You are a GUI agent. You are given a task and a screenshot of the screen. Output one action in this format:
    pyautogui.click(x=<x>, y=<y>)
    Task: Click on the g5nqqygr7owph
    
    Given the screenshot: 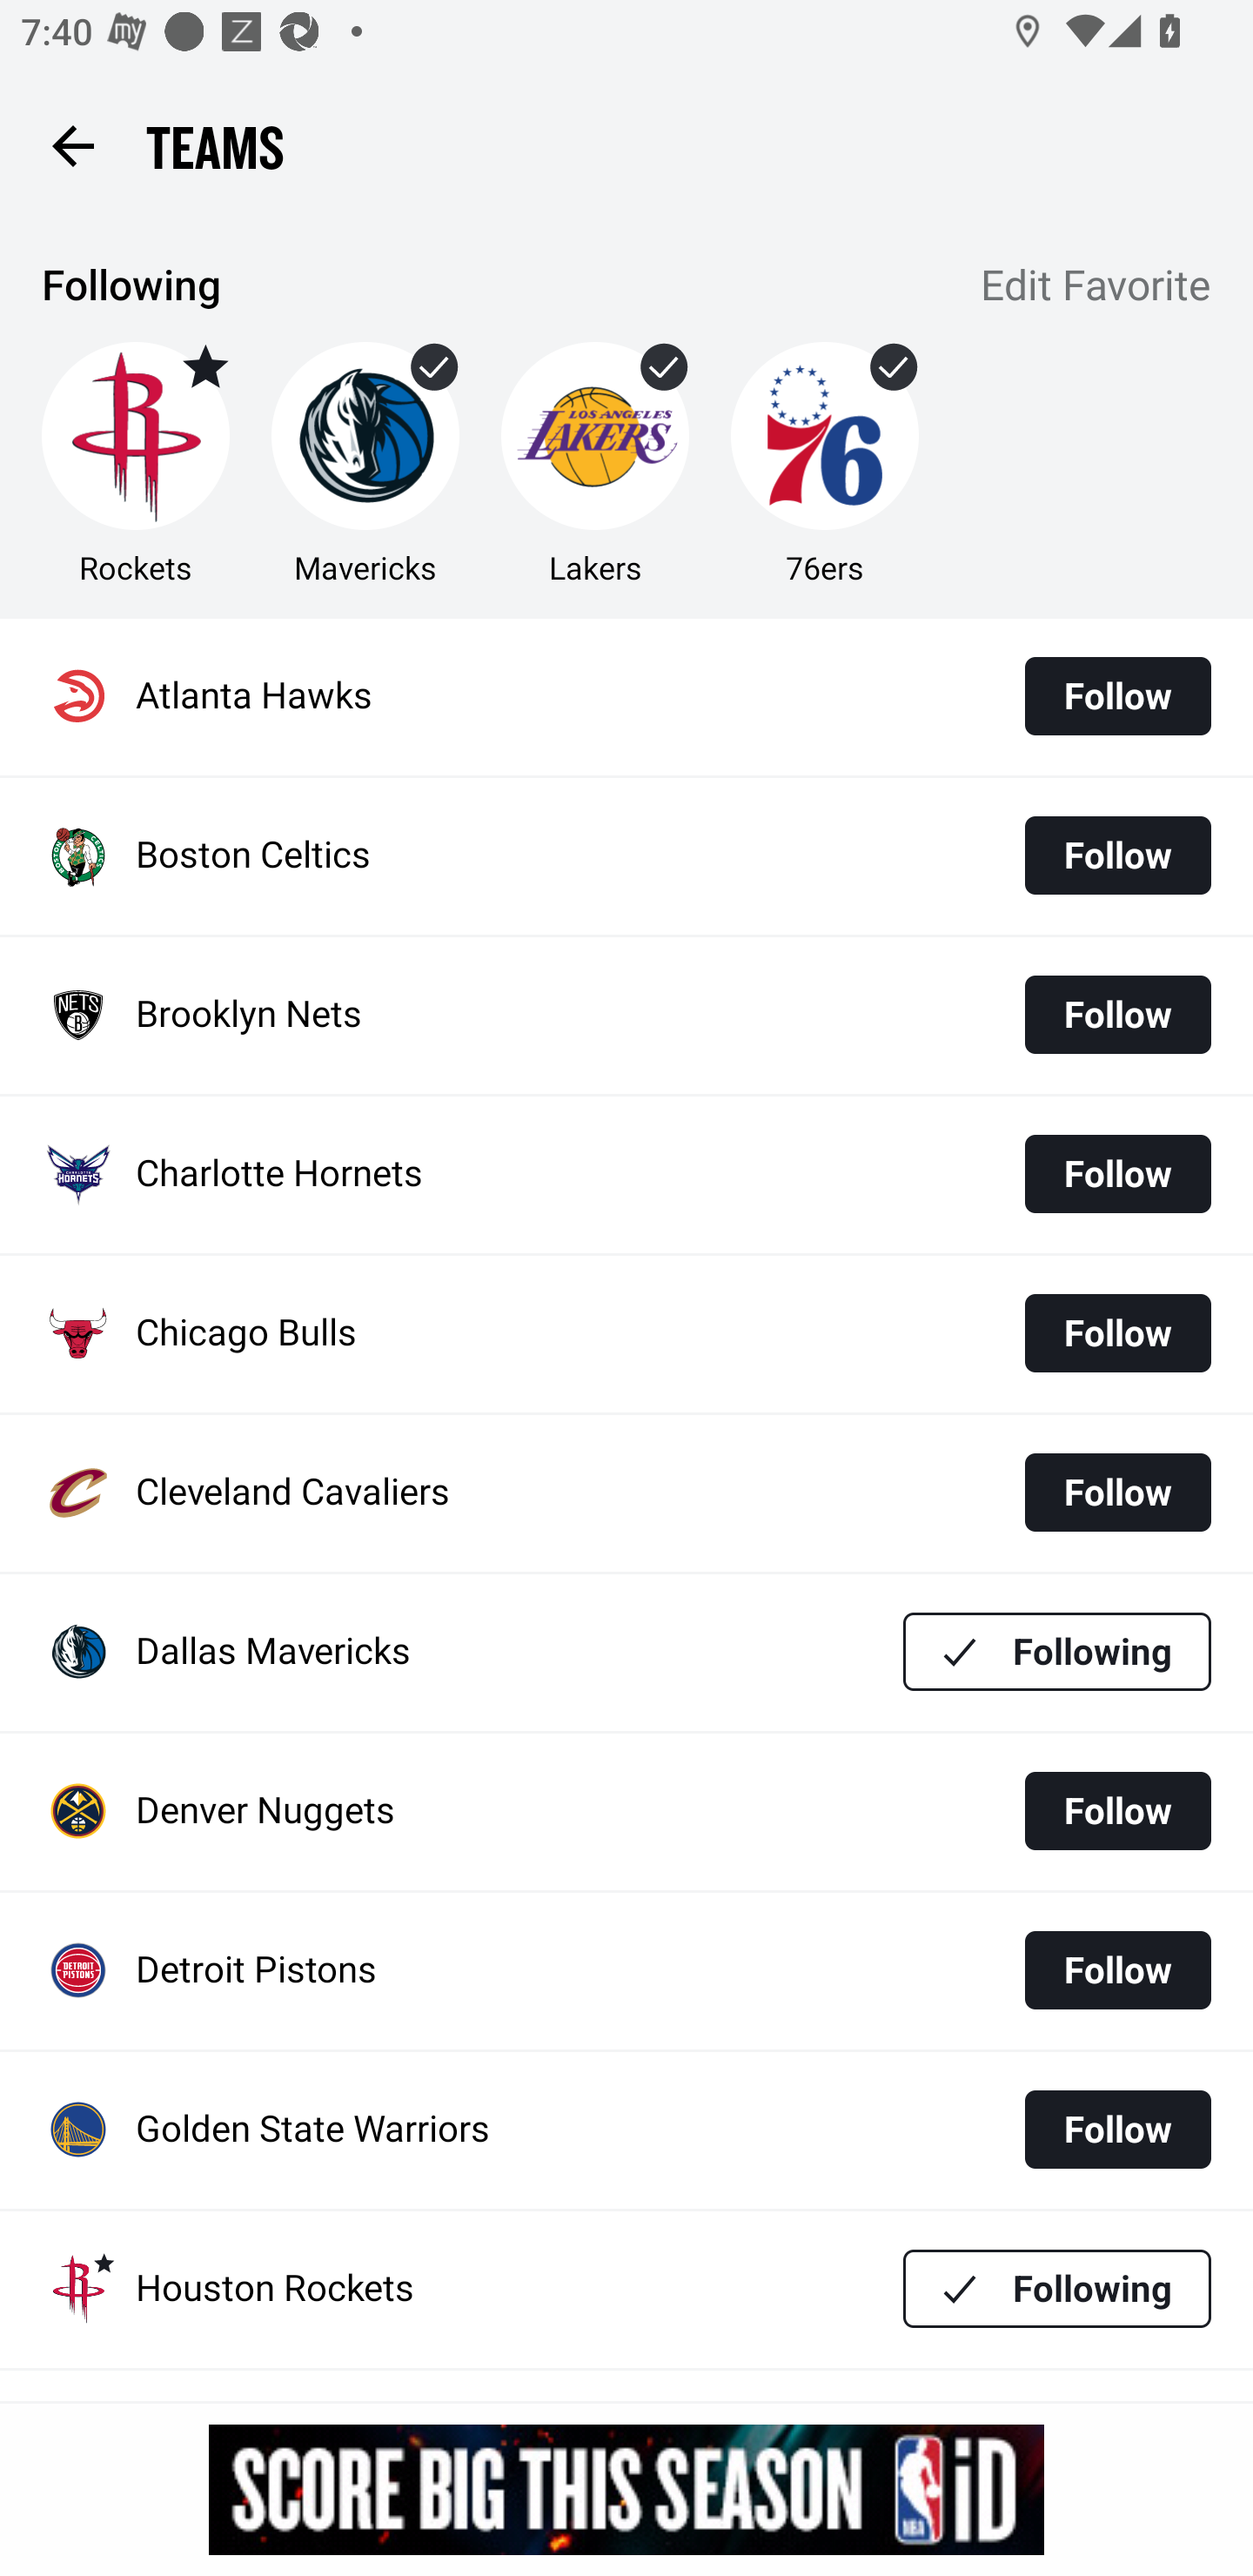 What is the action you would take?
    pyautogui.click(x=626, y=2489)
    